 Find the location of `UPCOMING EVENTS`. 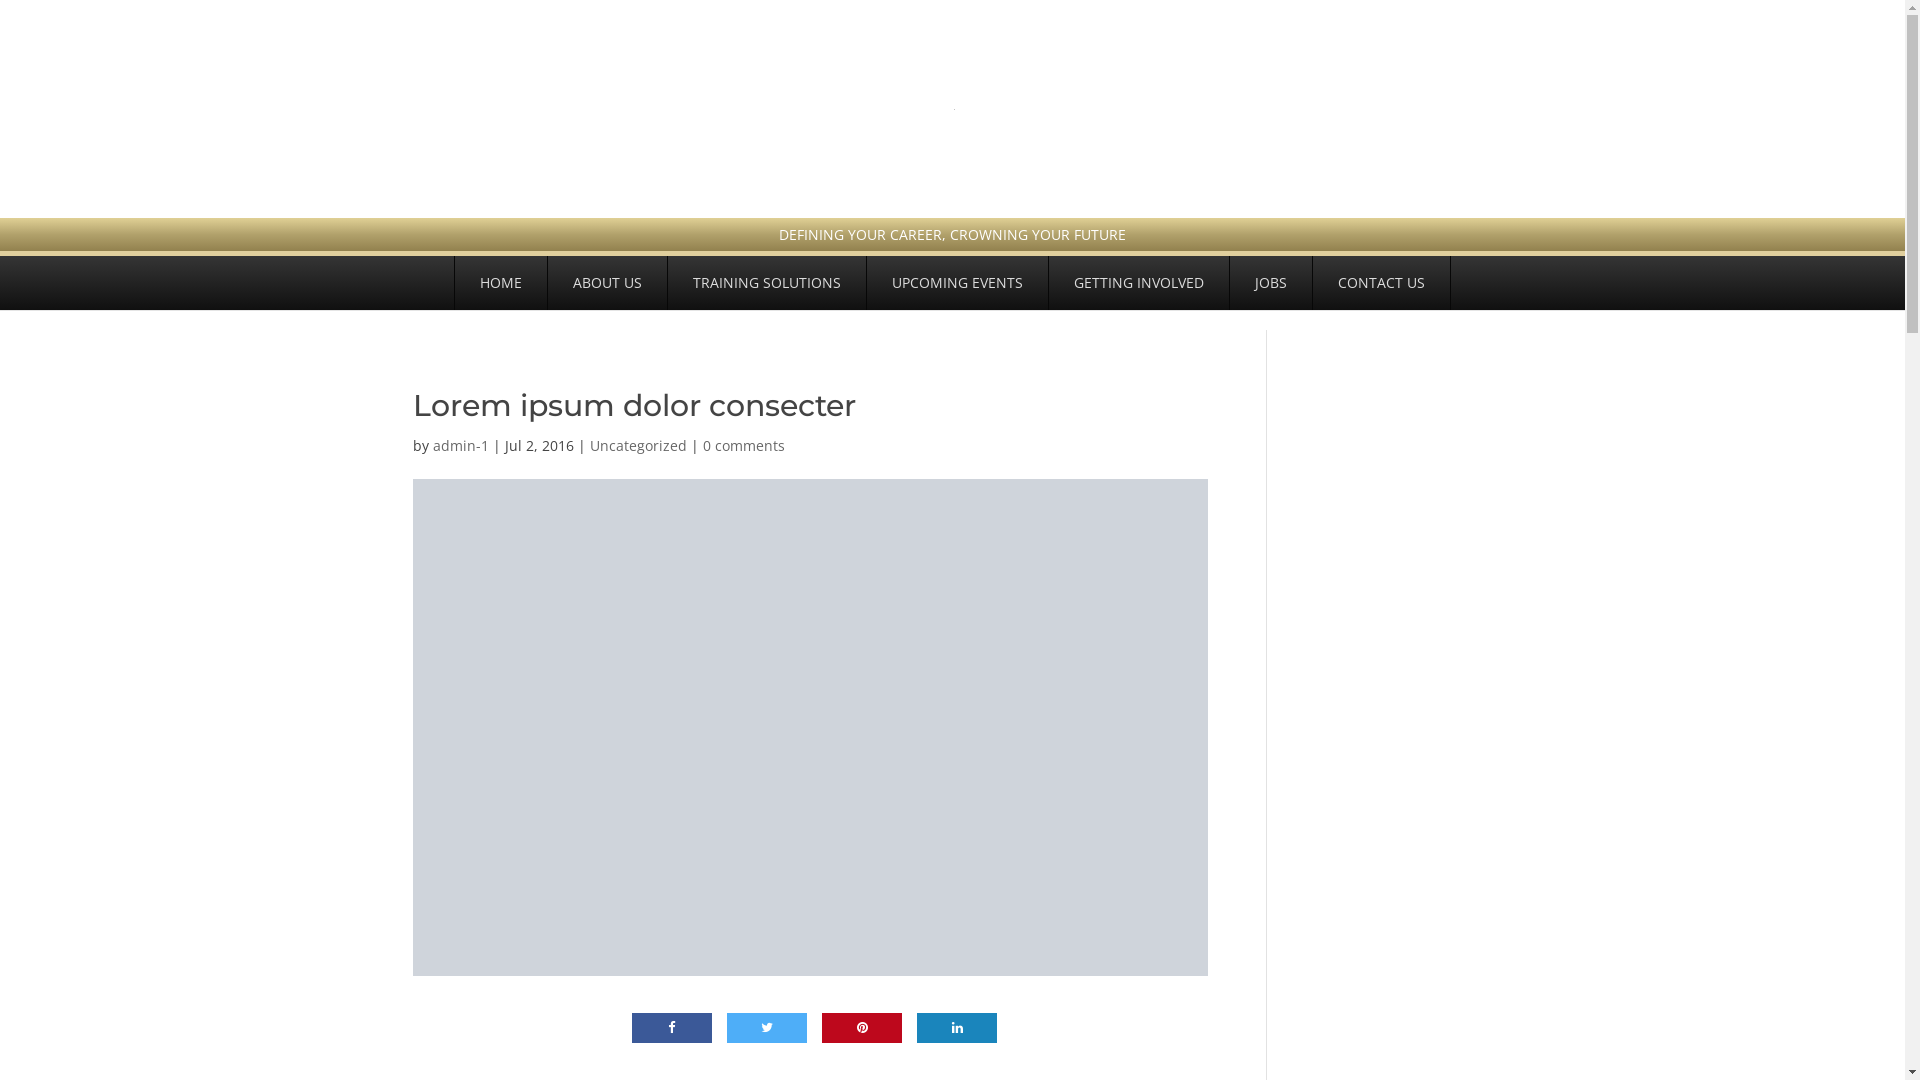

UPCOMING EVENTS is located at coordinates (958, 283).